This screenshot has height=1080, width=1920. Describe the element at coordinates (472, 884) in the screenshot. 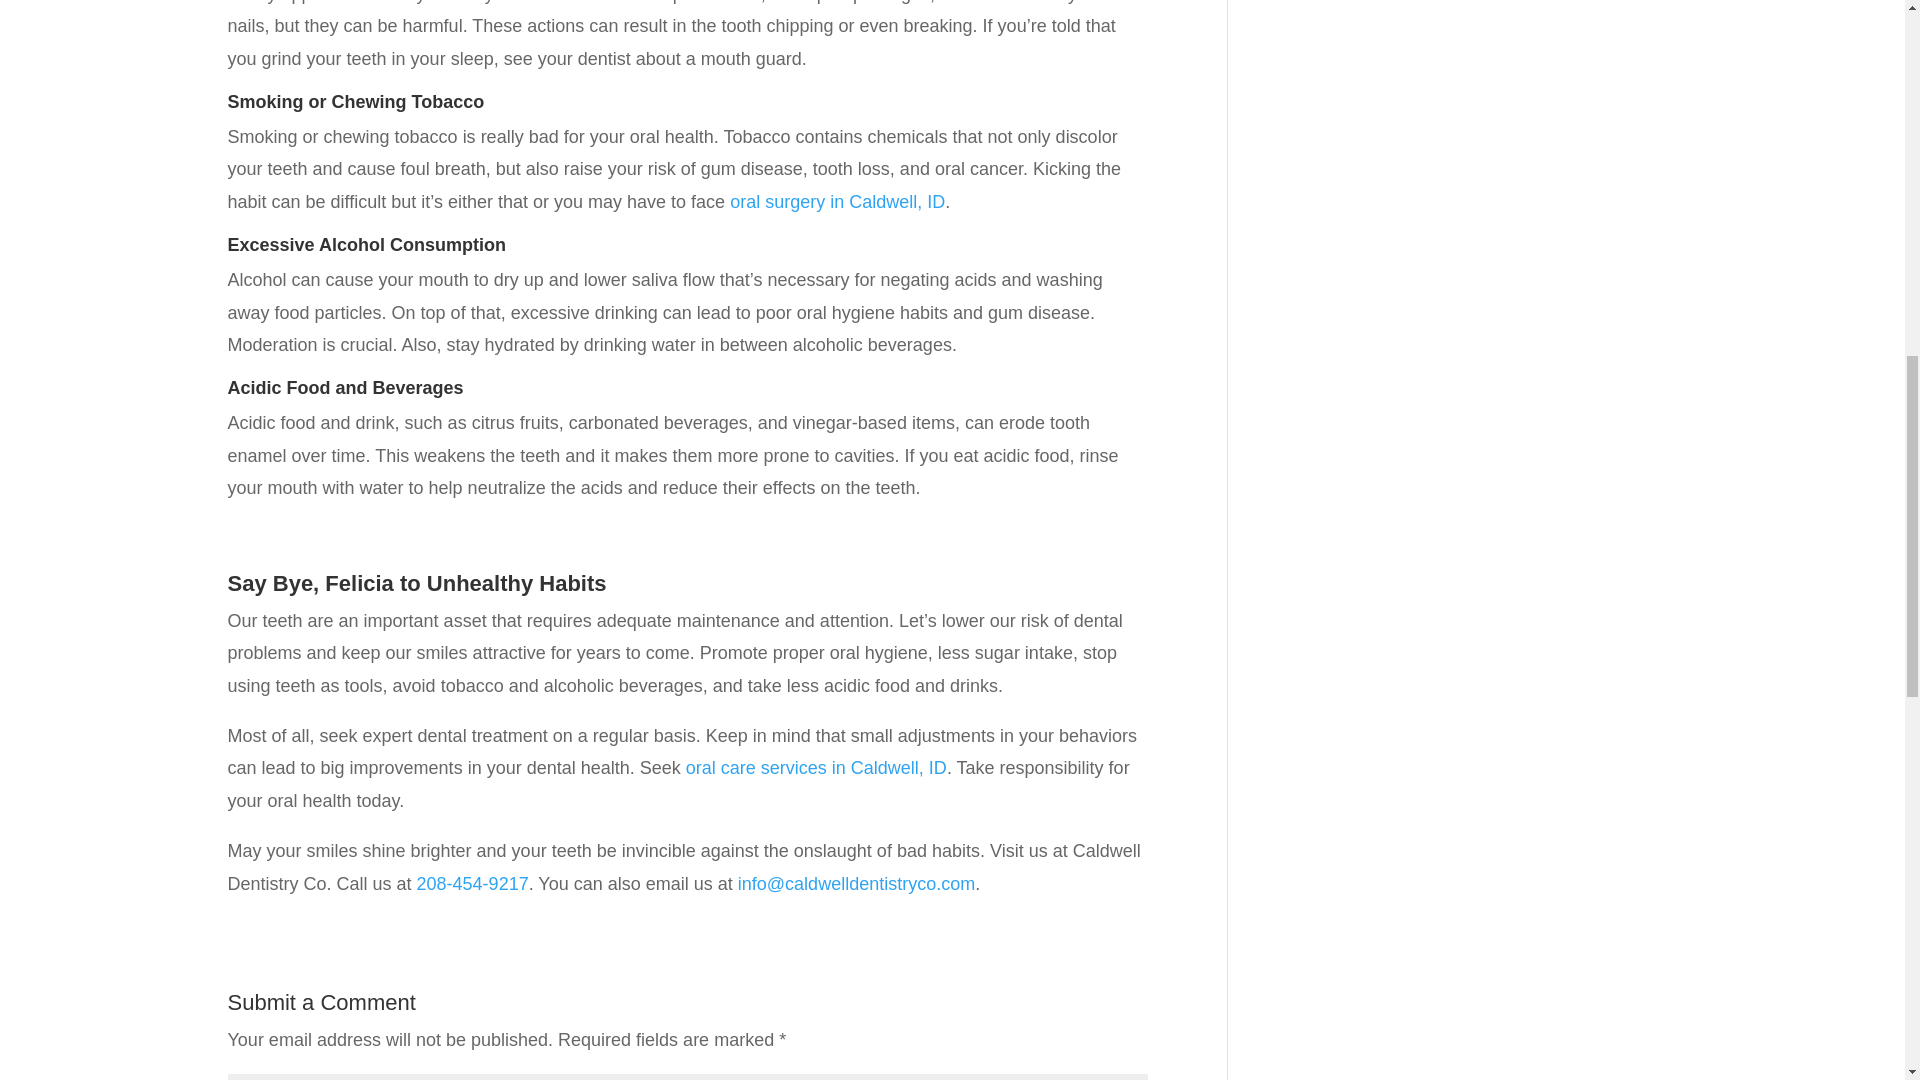

I see `208-454-9217` at that location.